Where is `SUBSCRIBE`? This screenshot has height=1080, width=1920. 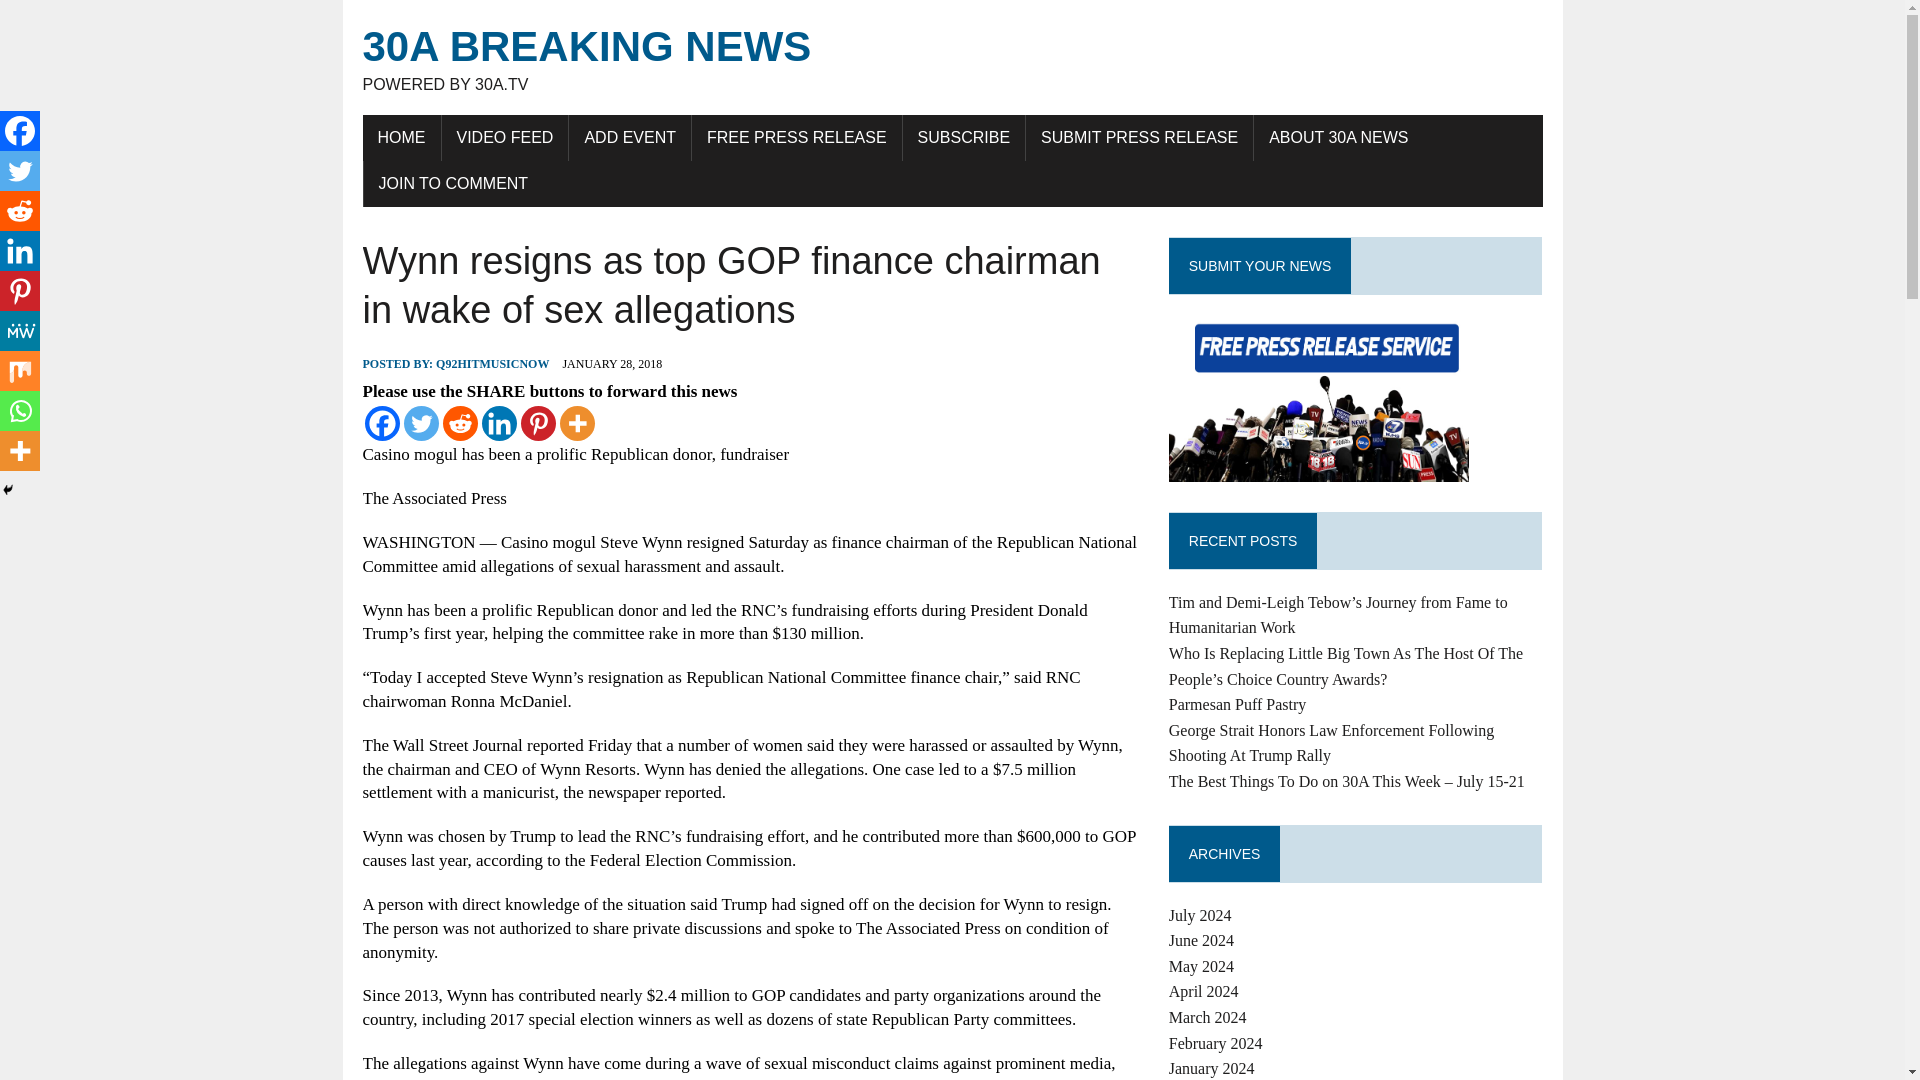
SUBSCRIBE is located at coordinates (382, 423).